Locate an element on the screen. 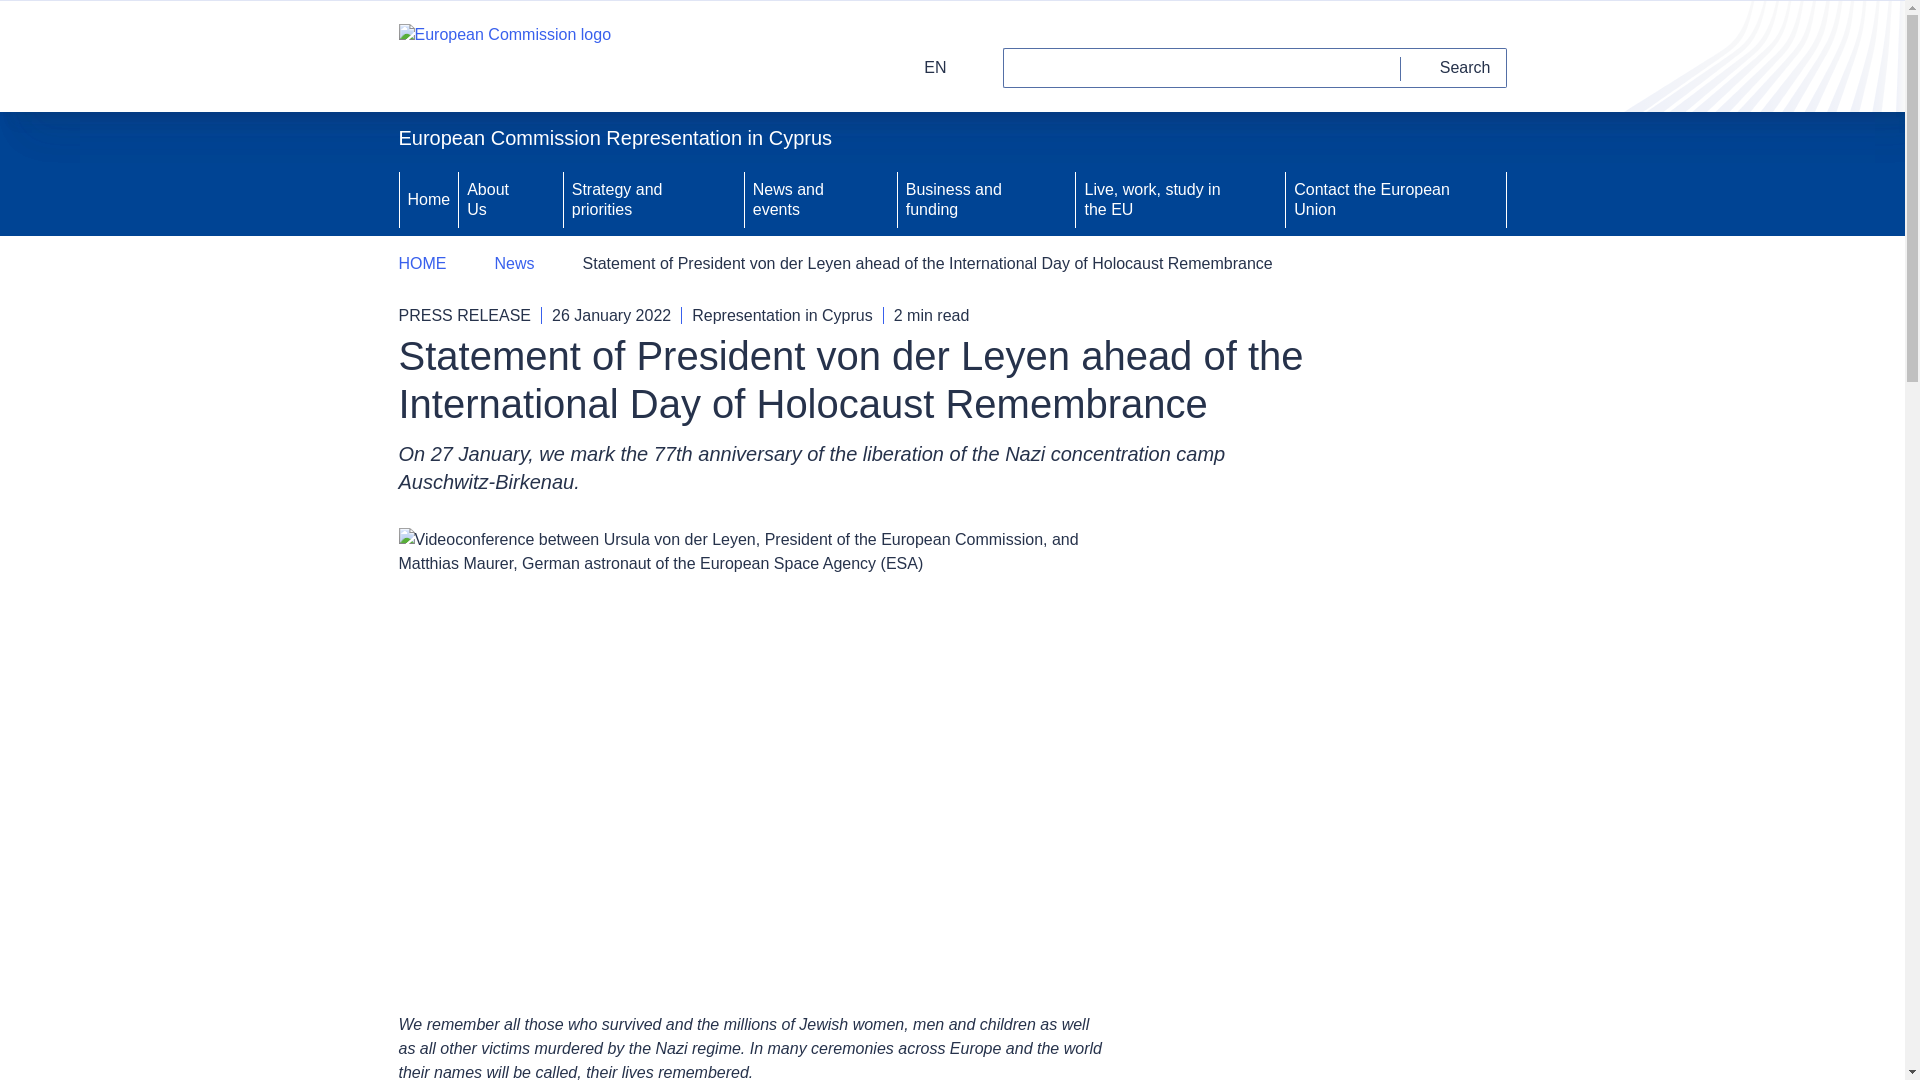  News and events is located at coordinates (798, 200).